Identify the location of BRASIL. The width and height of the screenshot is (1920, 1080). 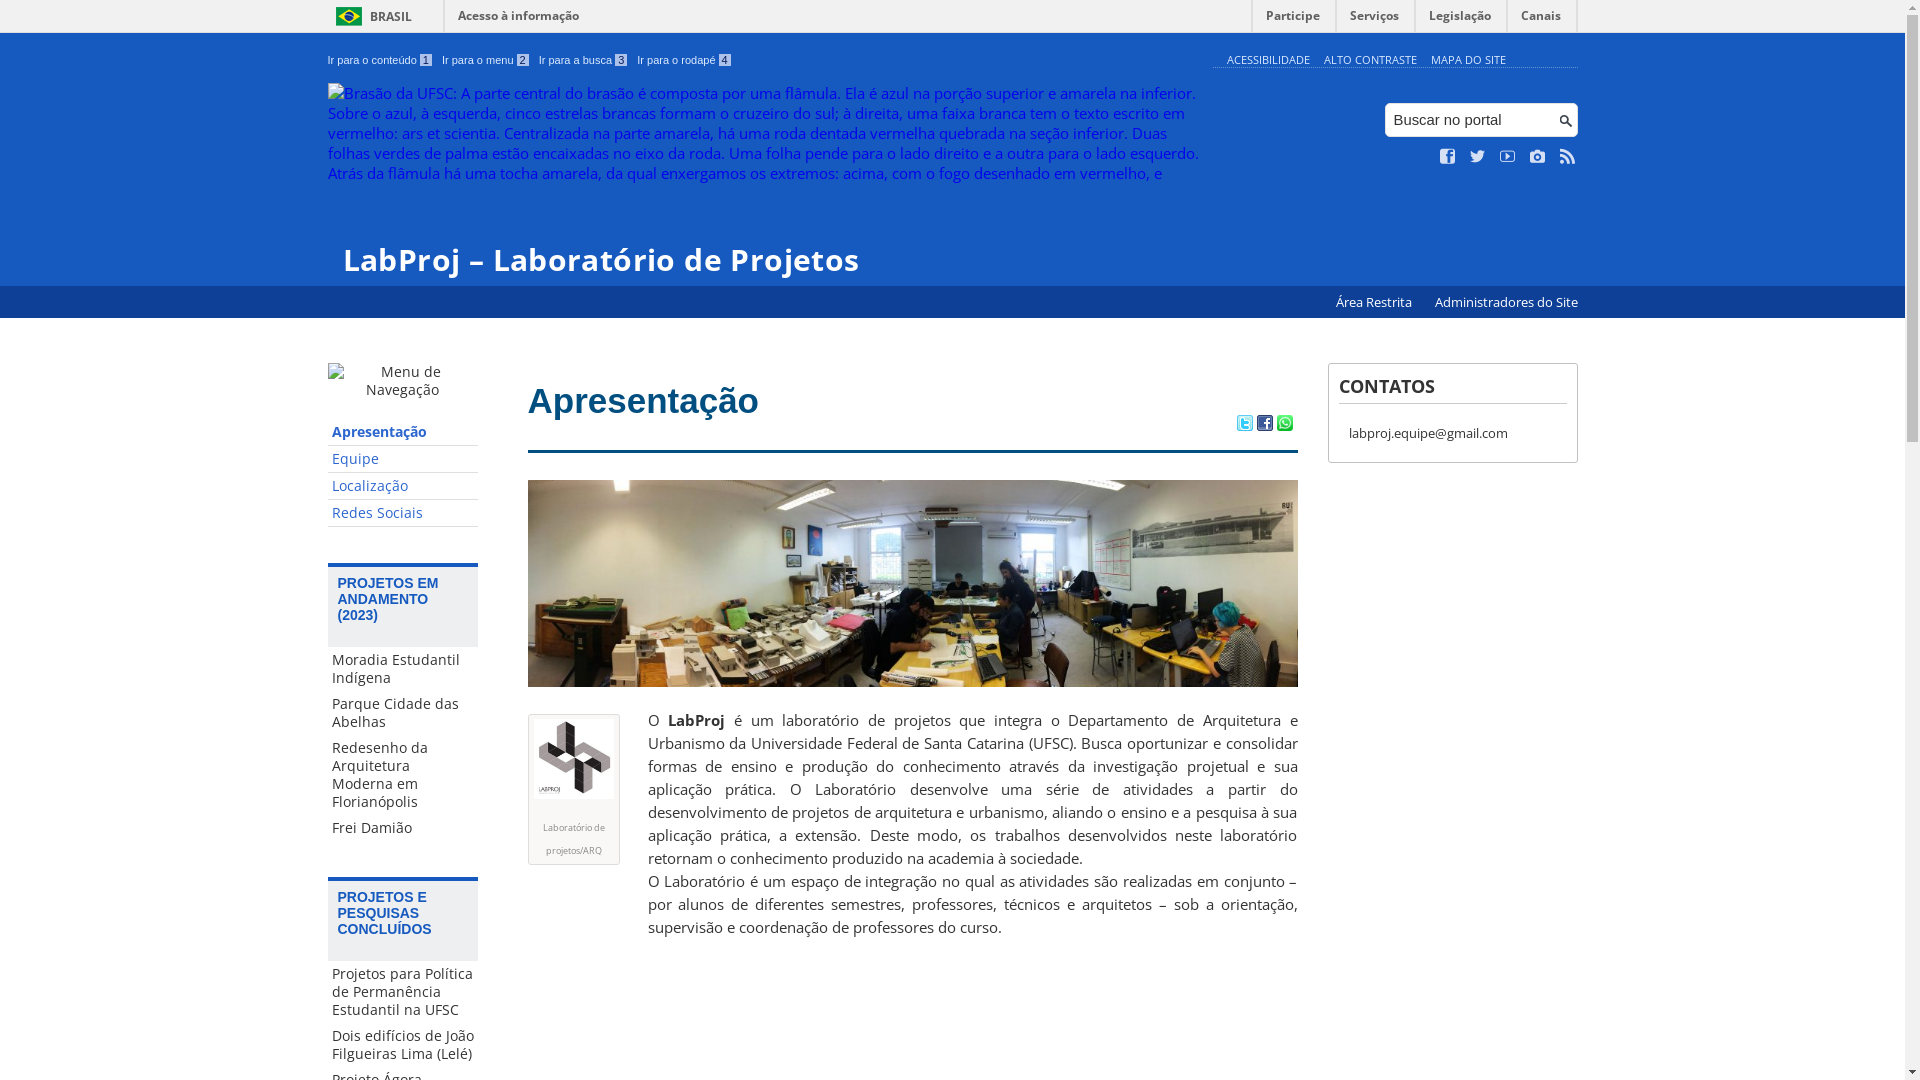
(370, 16).